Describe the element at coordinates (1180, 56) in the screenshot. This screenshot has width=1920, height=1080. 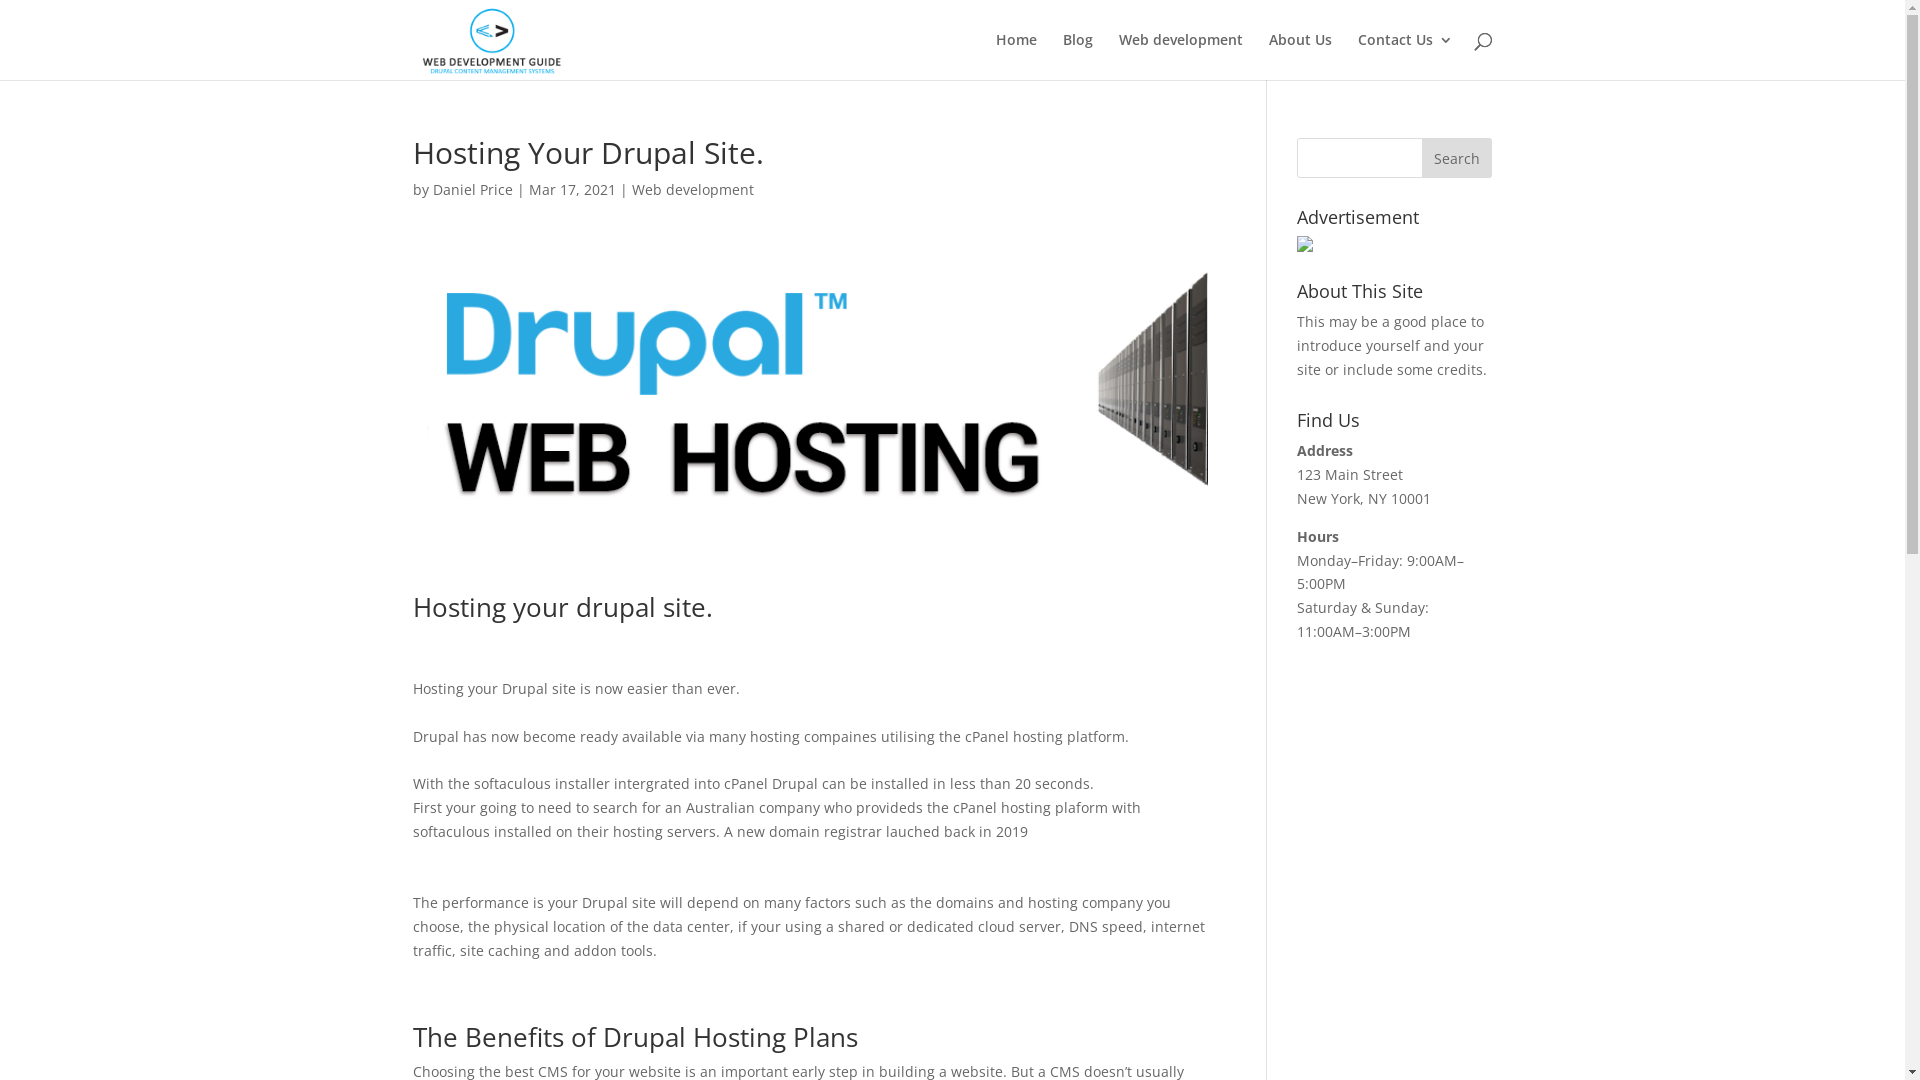
I see `Web development` at that location.